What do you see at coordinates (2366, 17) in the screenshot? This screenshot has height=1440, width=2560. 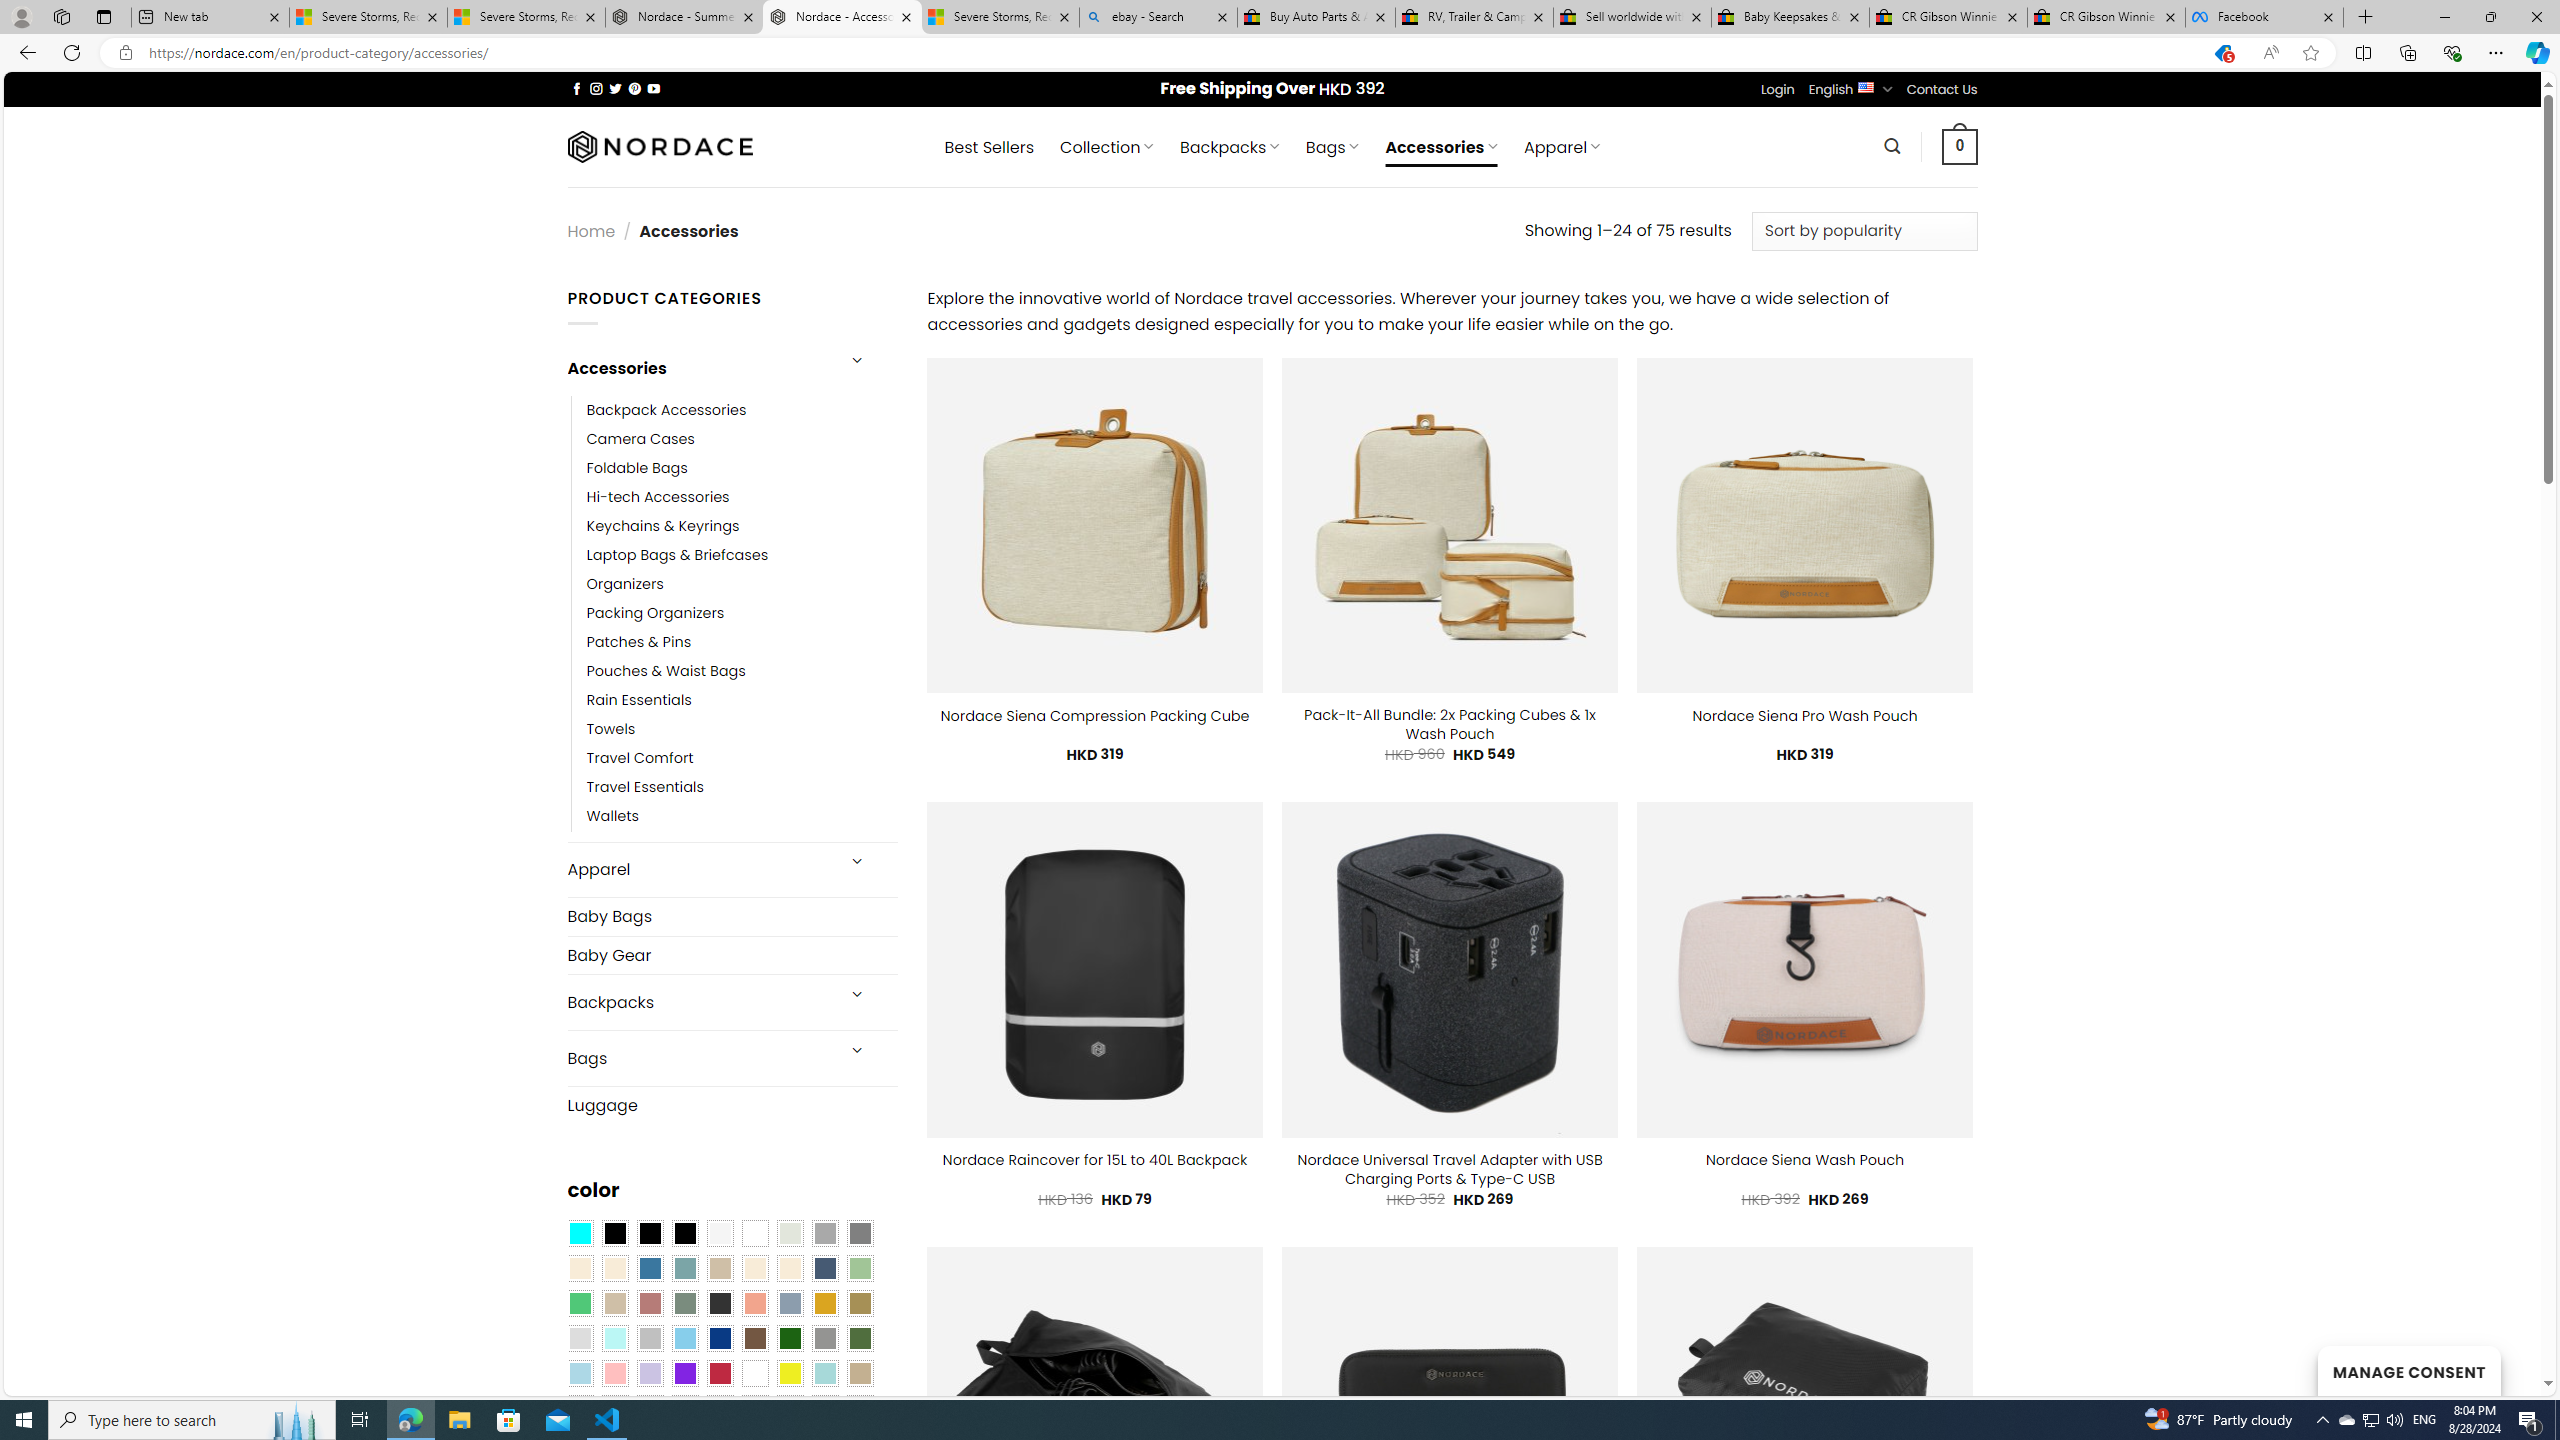 I see `New Tab` at bounding box center [2366, 17].